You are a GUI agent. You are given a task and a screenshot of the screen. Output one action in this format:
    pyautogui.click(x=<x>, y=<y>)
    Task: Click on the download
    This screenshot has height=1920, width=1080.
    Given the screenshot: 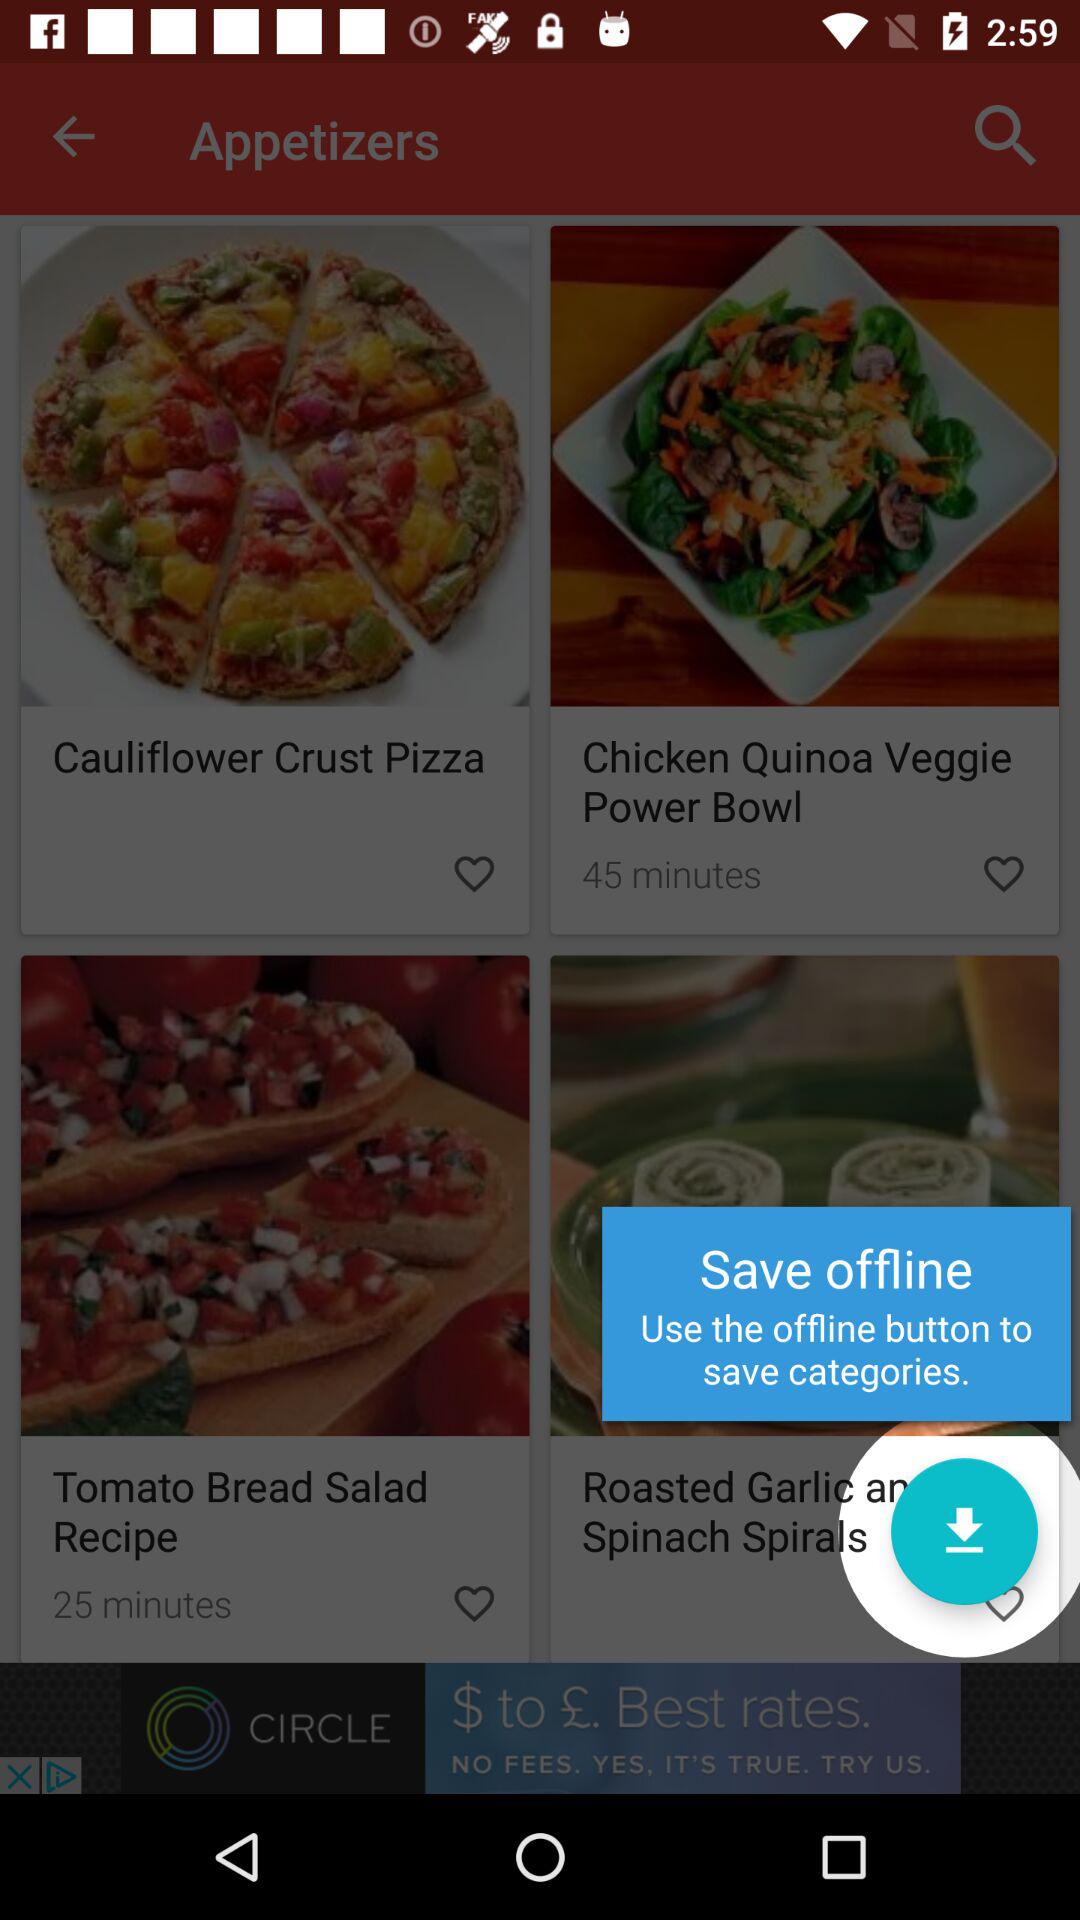 What is the action you would take?
    pyautogui.click(x=964, y=1532)
    